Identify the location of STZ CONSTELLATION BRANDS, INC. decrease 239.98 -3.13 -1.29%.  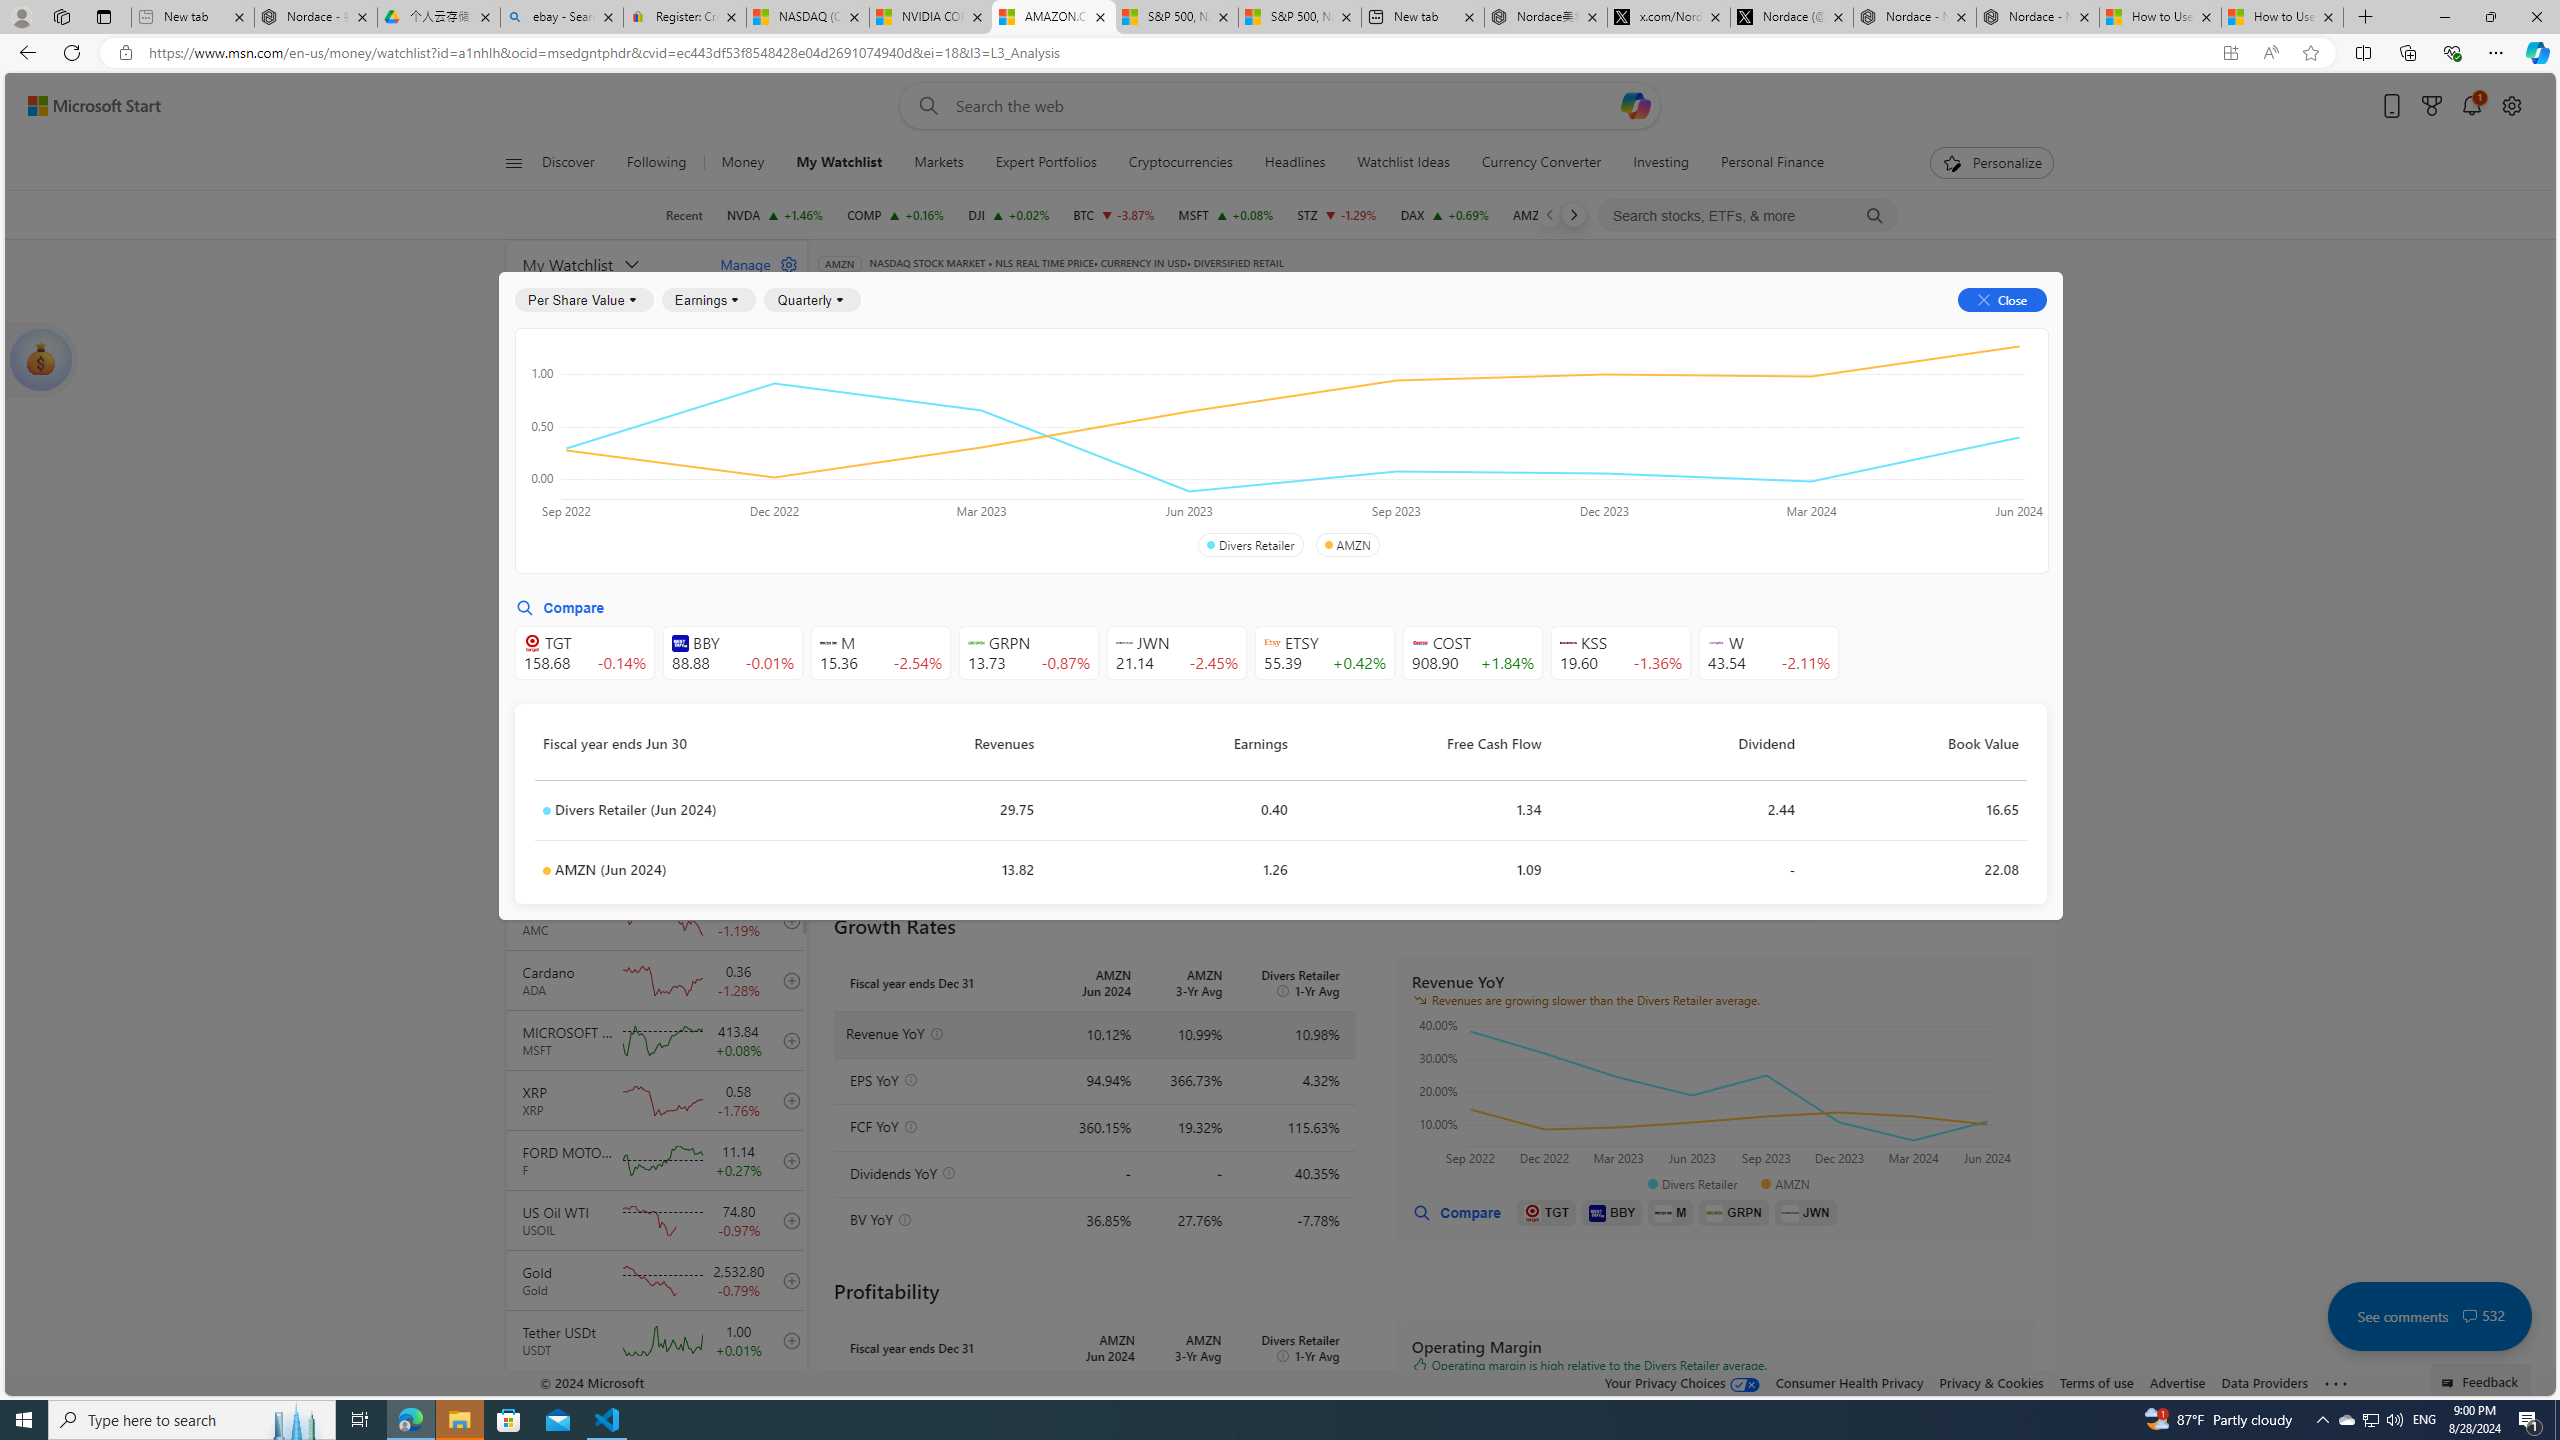
(1338, 215).